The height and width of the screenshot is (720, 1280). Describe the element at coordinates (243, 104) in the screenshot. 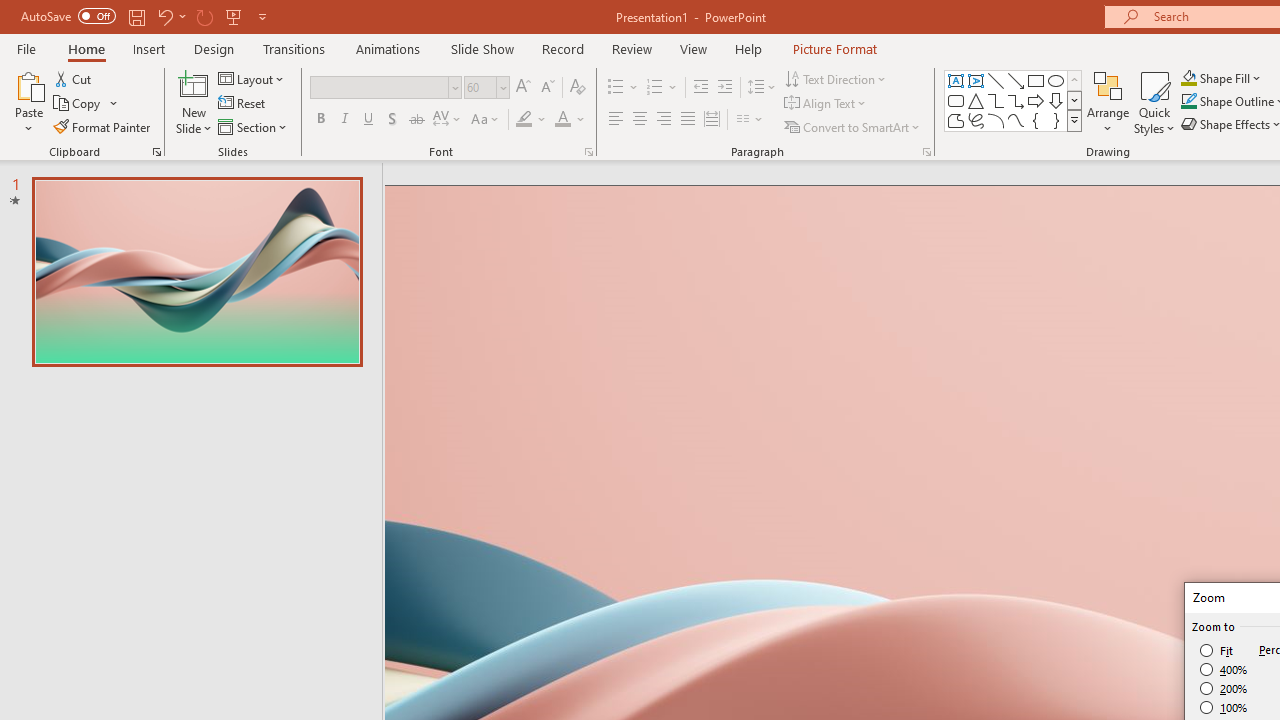

I see `Reset` at that location.